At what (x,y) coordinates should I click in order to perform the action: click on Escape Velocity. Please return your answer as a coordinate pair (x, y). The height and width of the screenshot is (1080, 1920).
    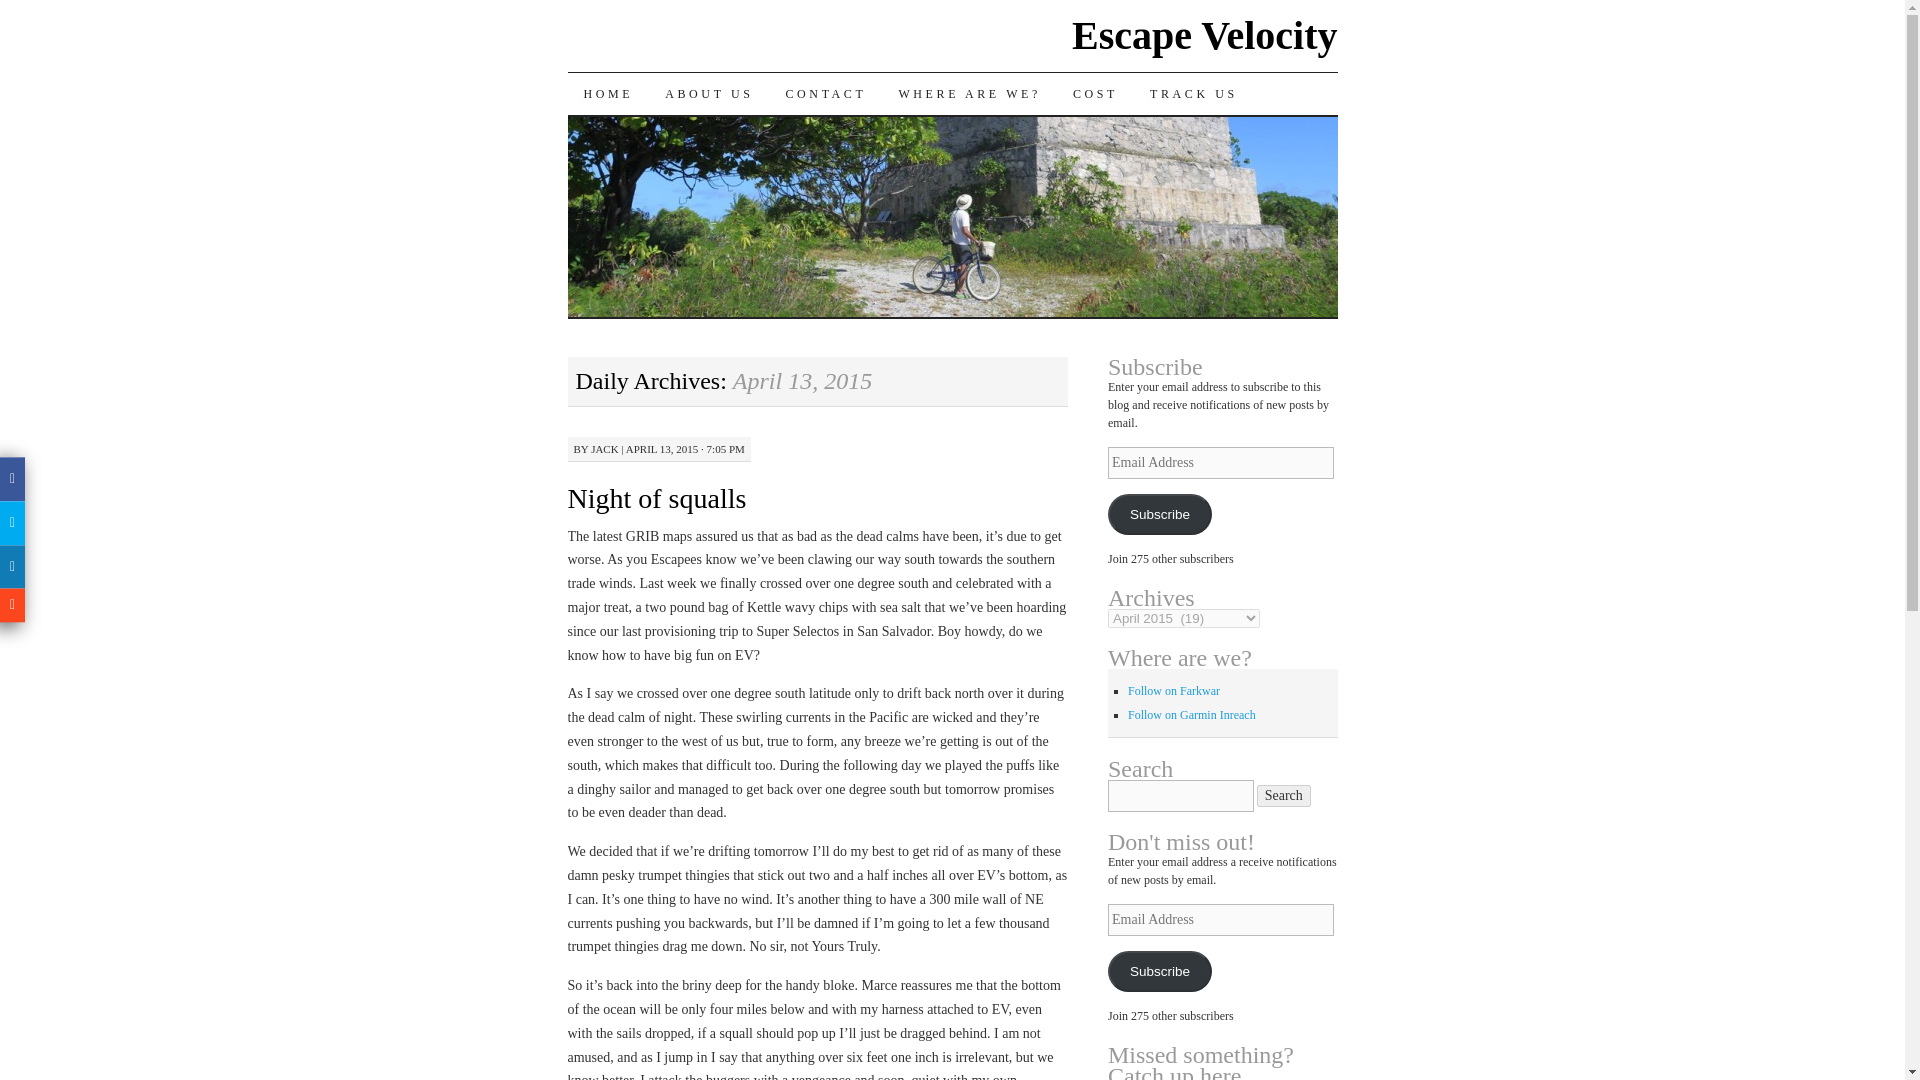
    Looking at the image, I should click on (1204, 35).